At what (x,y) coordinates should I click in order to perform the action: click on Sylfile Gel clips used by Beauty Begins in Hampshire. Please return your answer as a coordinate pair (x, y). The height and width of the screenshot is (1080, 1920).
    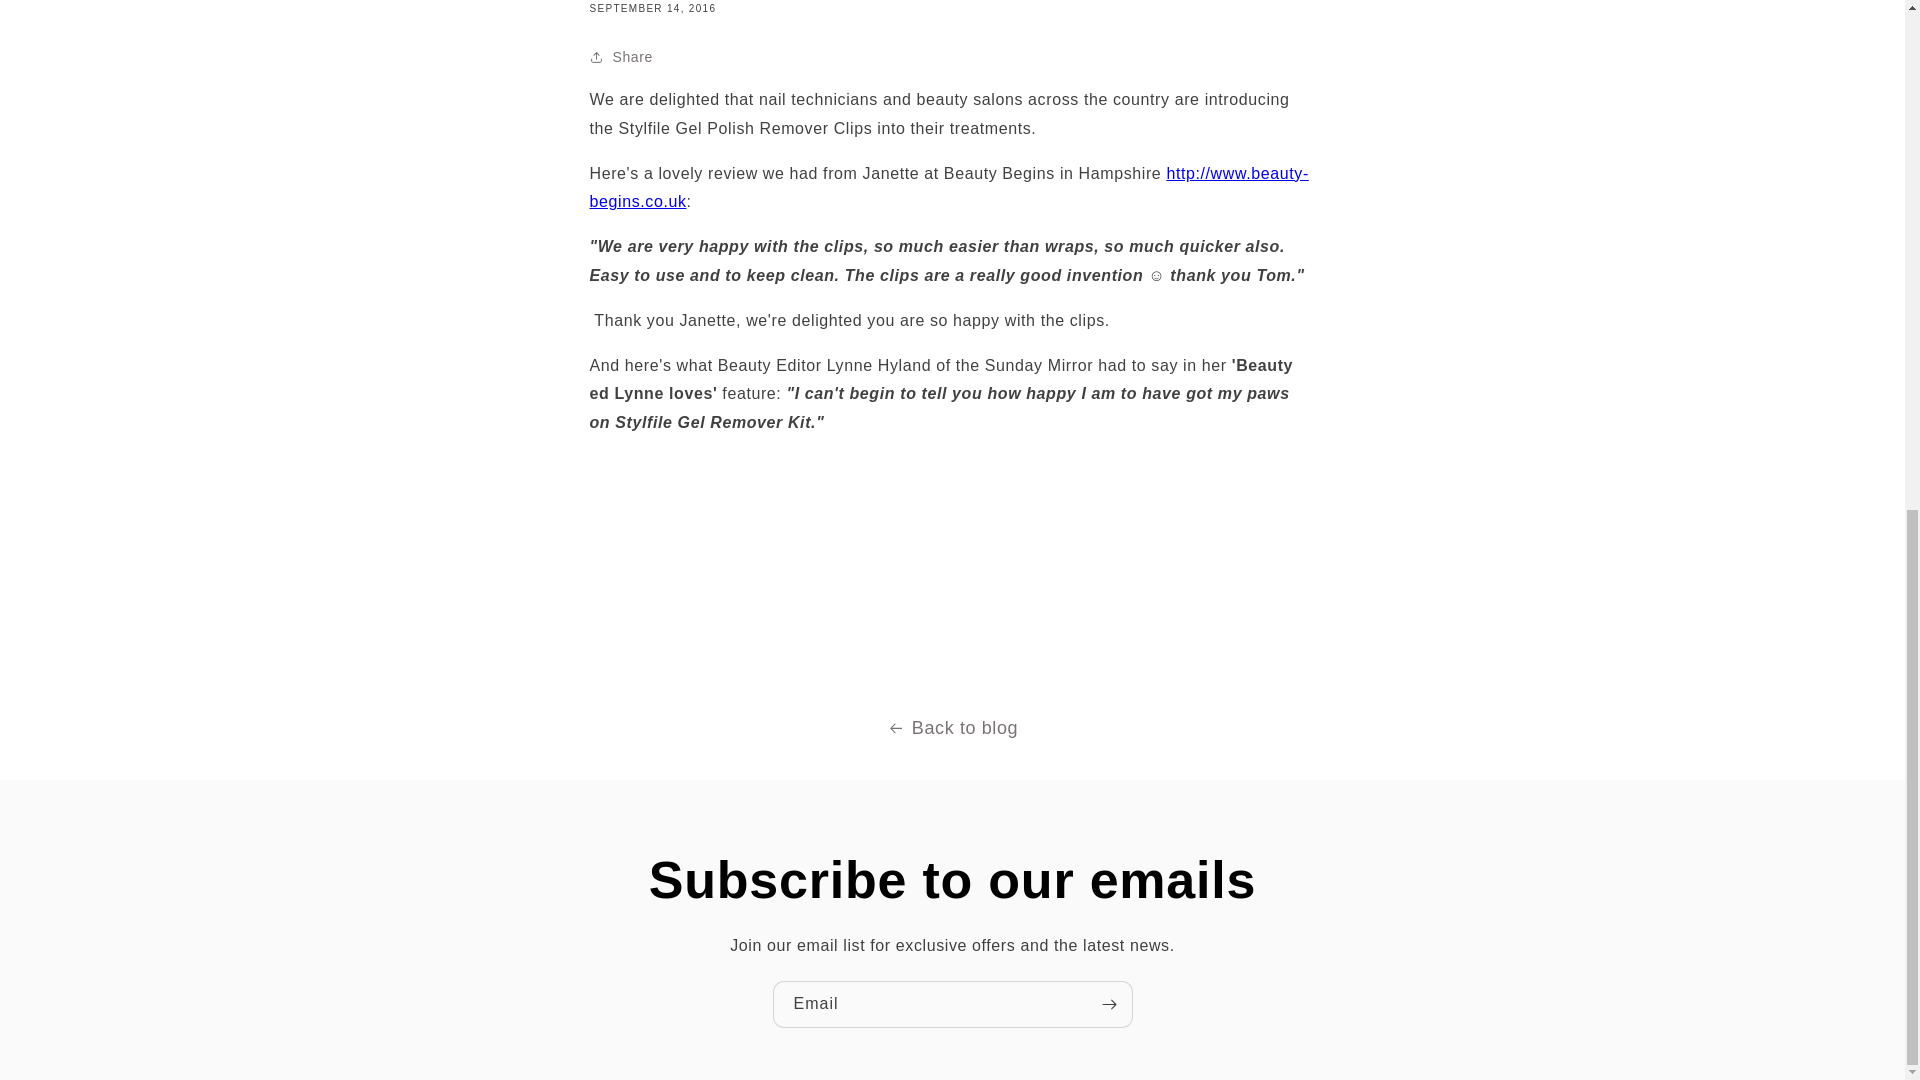
    Looking at the image, I should click on (949, 188).